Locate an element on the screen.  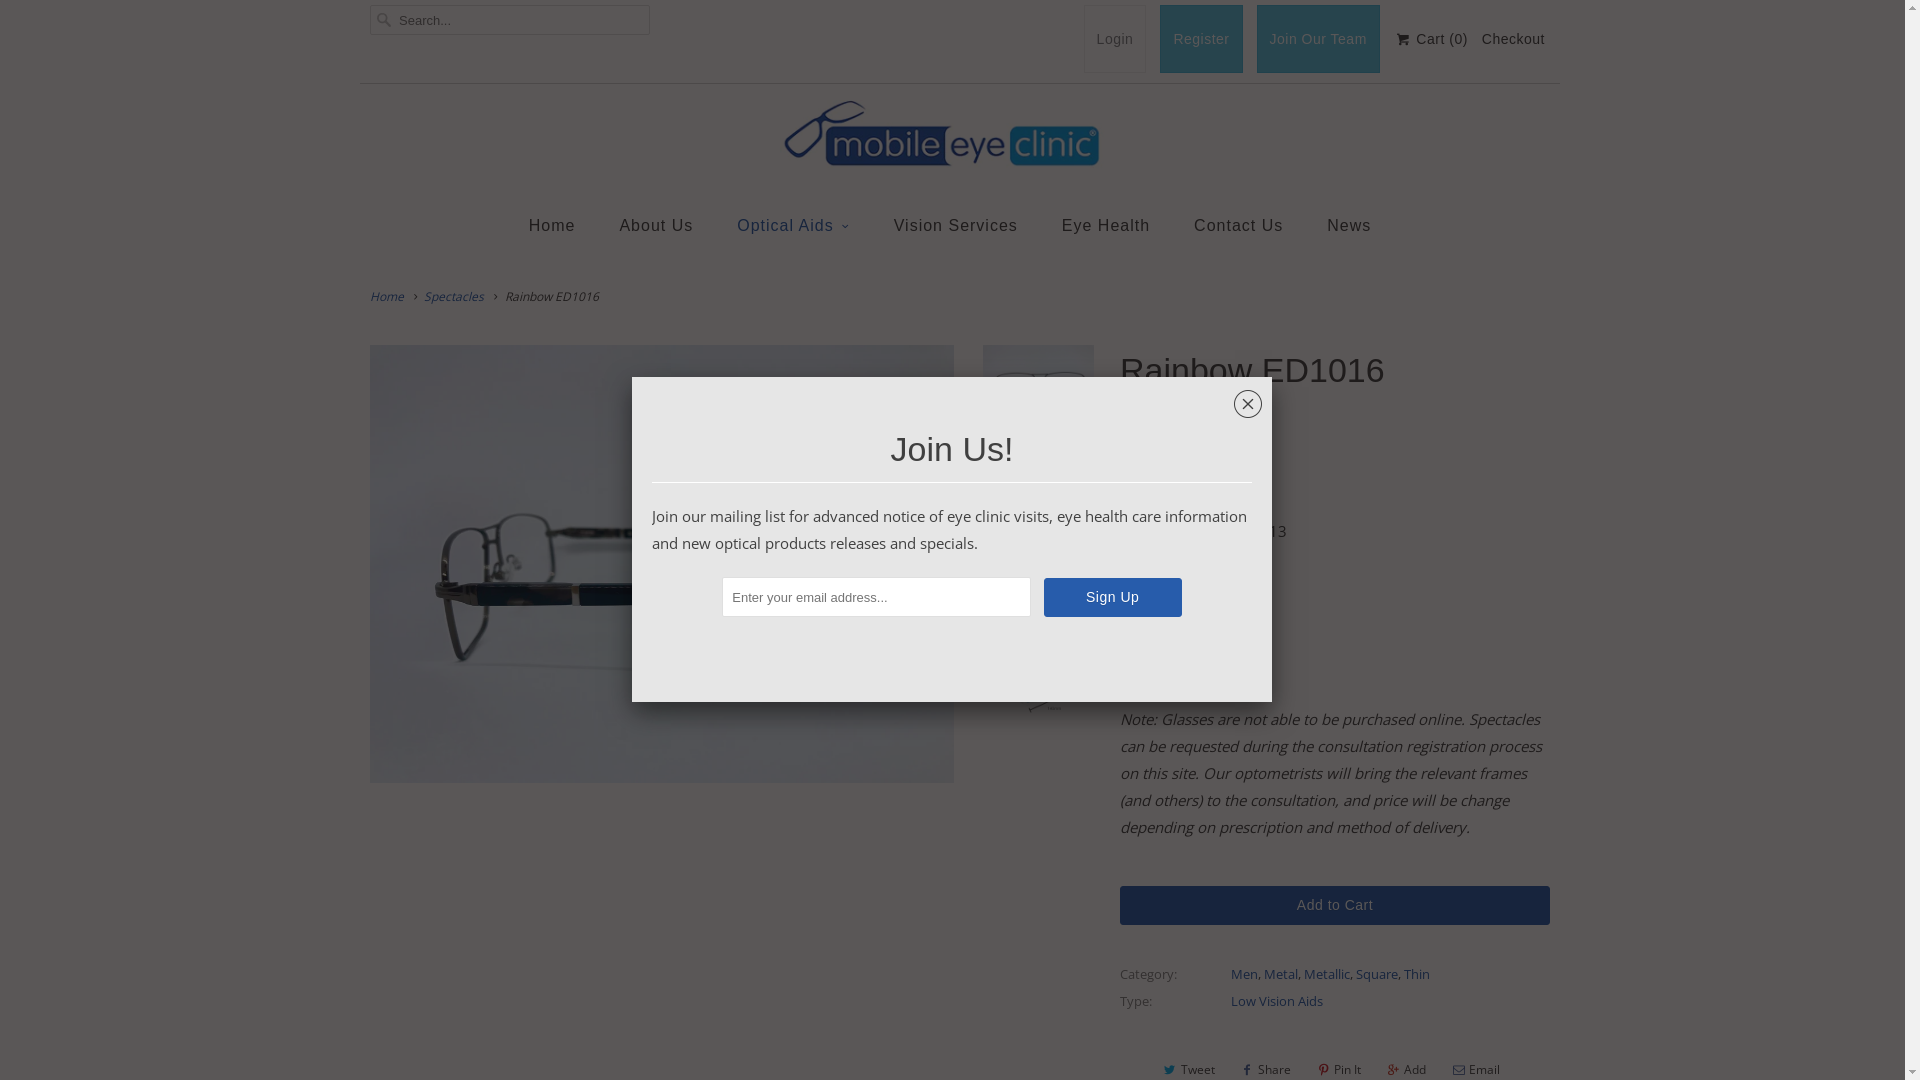
Low Vision Aids is located at coordinates (1276, 1001).